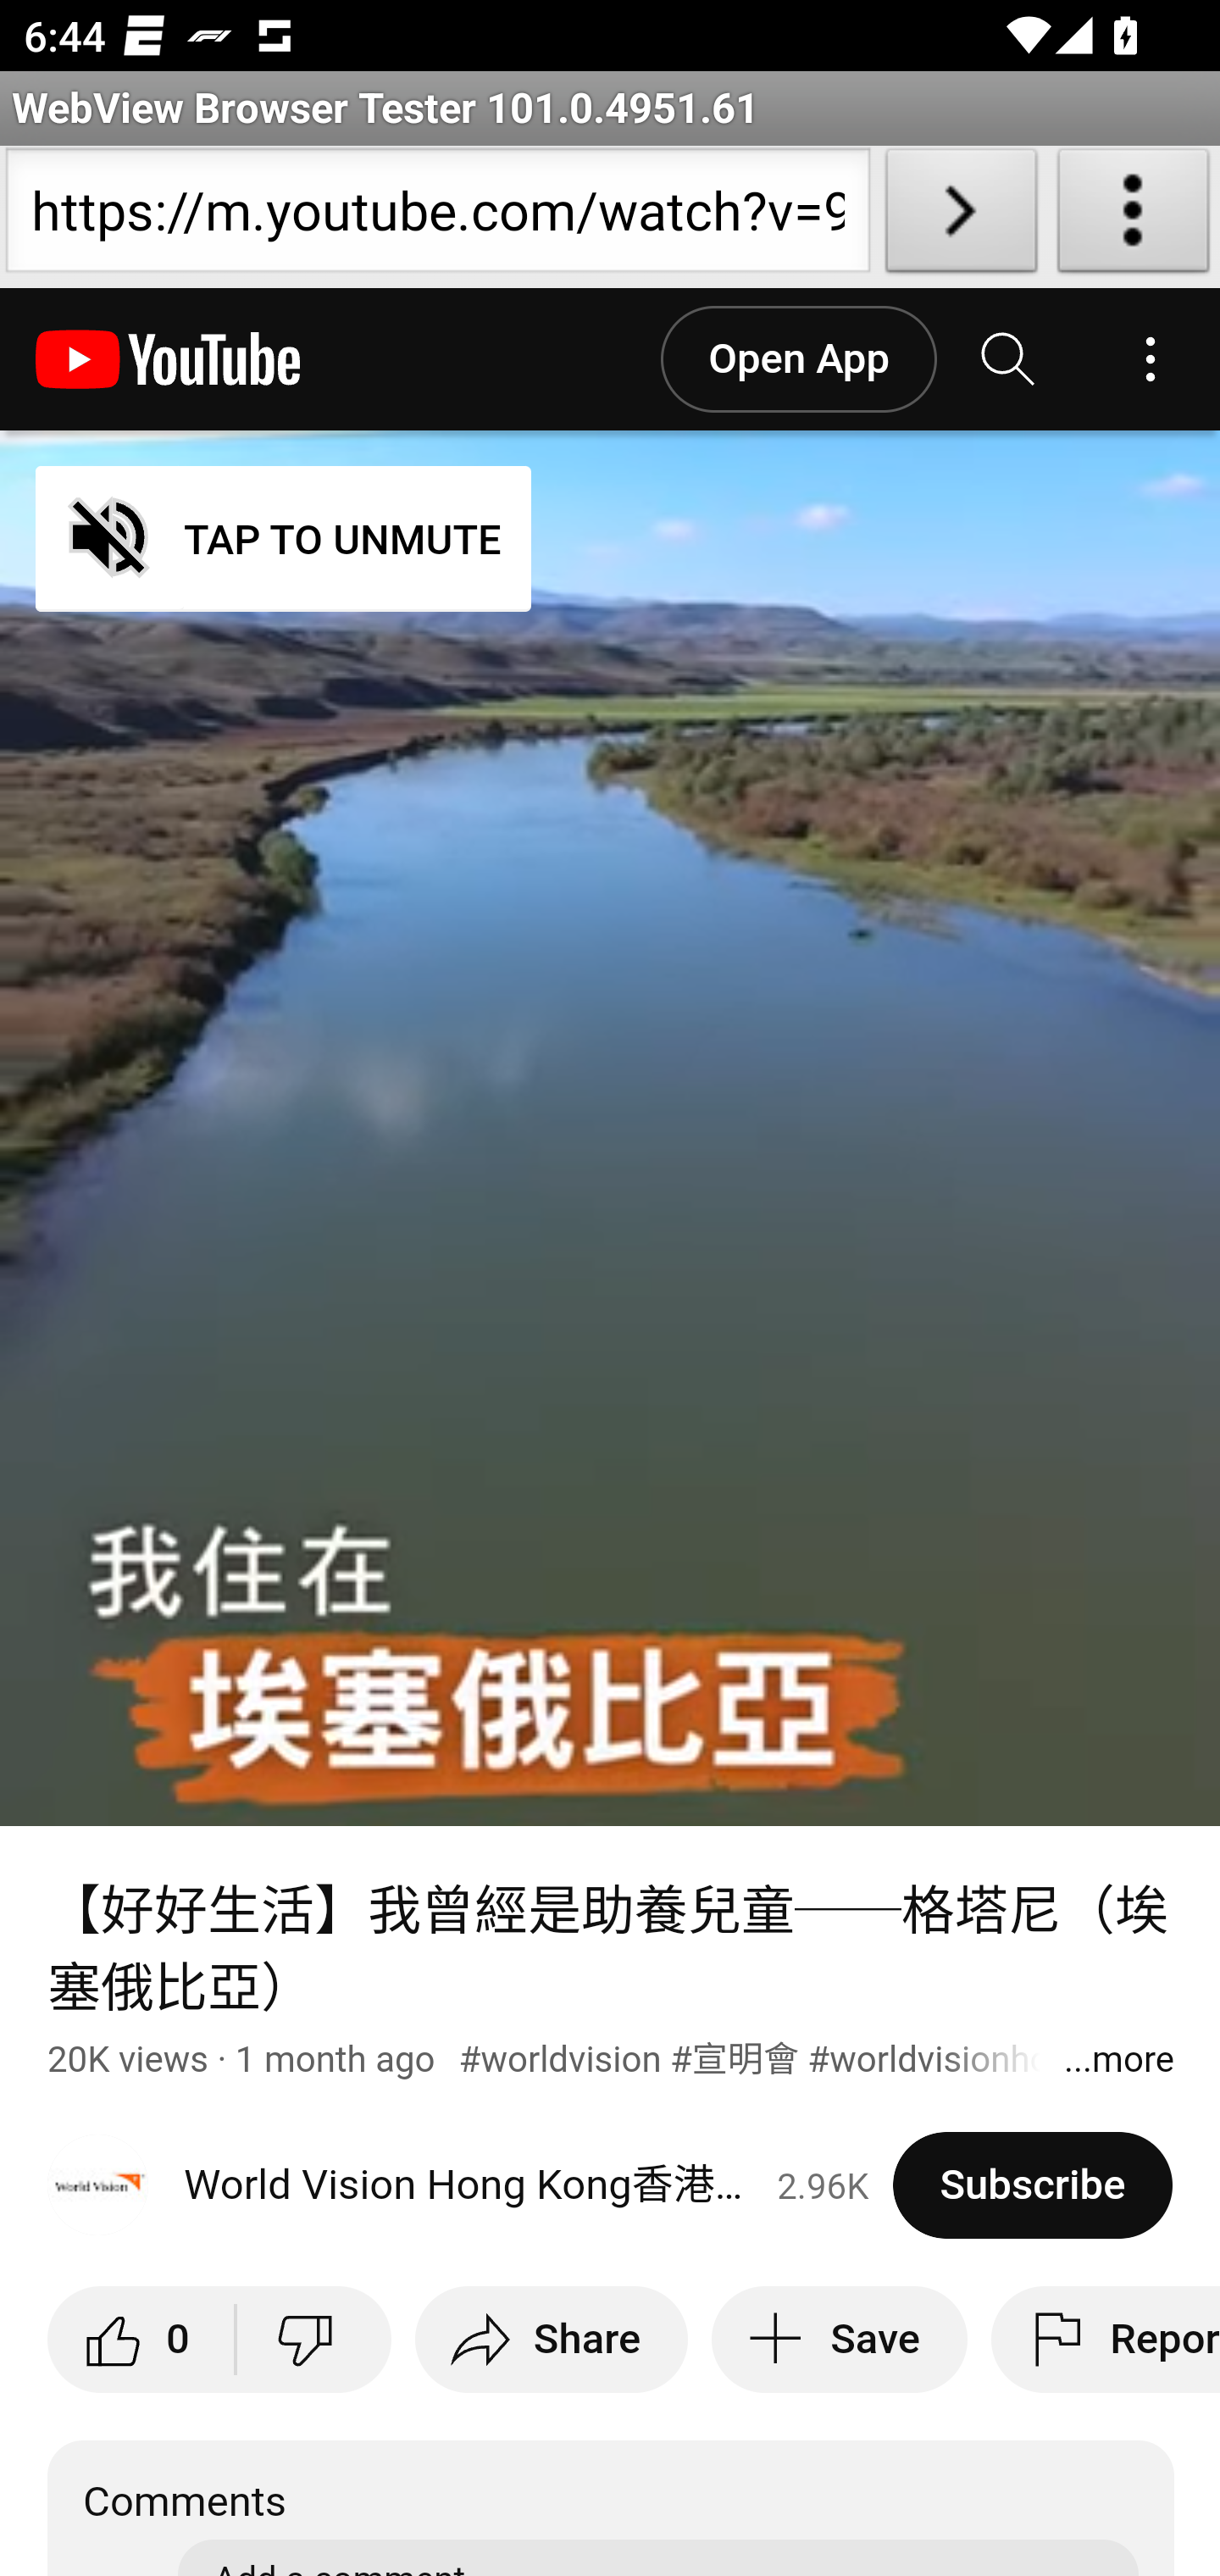 This screenshot has width=1220, height=2576. I want to click on Search YouTube, so click(1009, 360).